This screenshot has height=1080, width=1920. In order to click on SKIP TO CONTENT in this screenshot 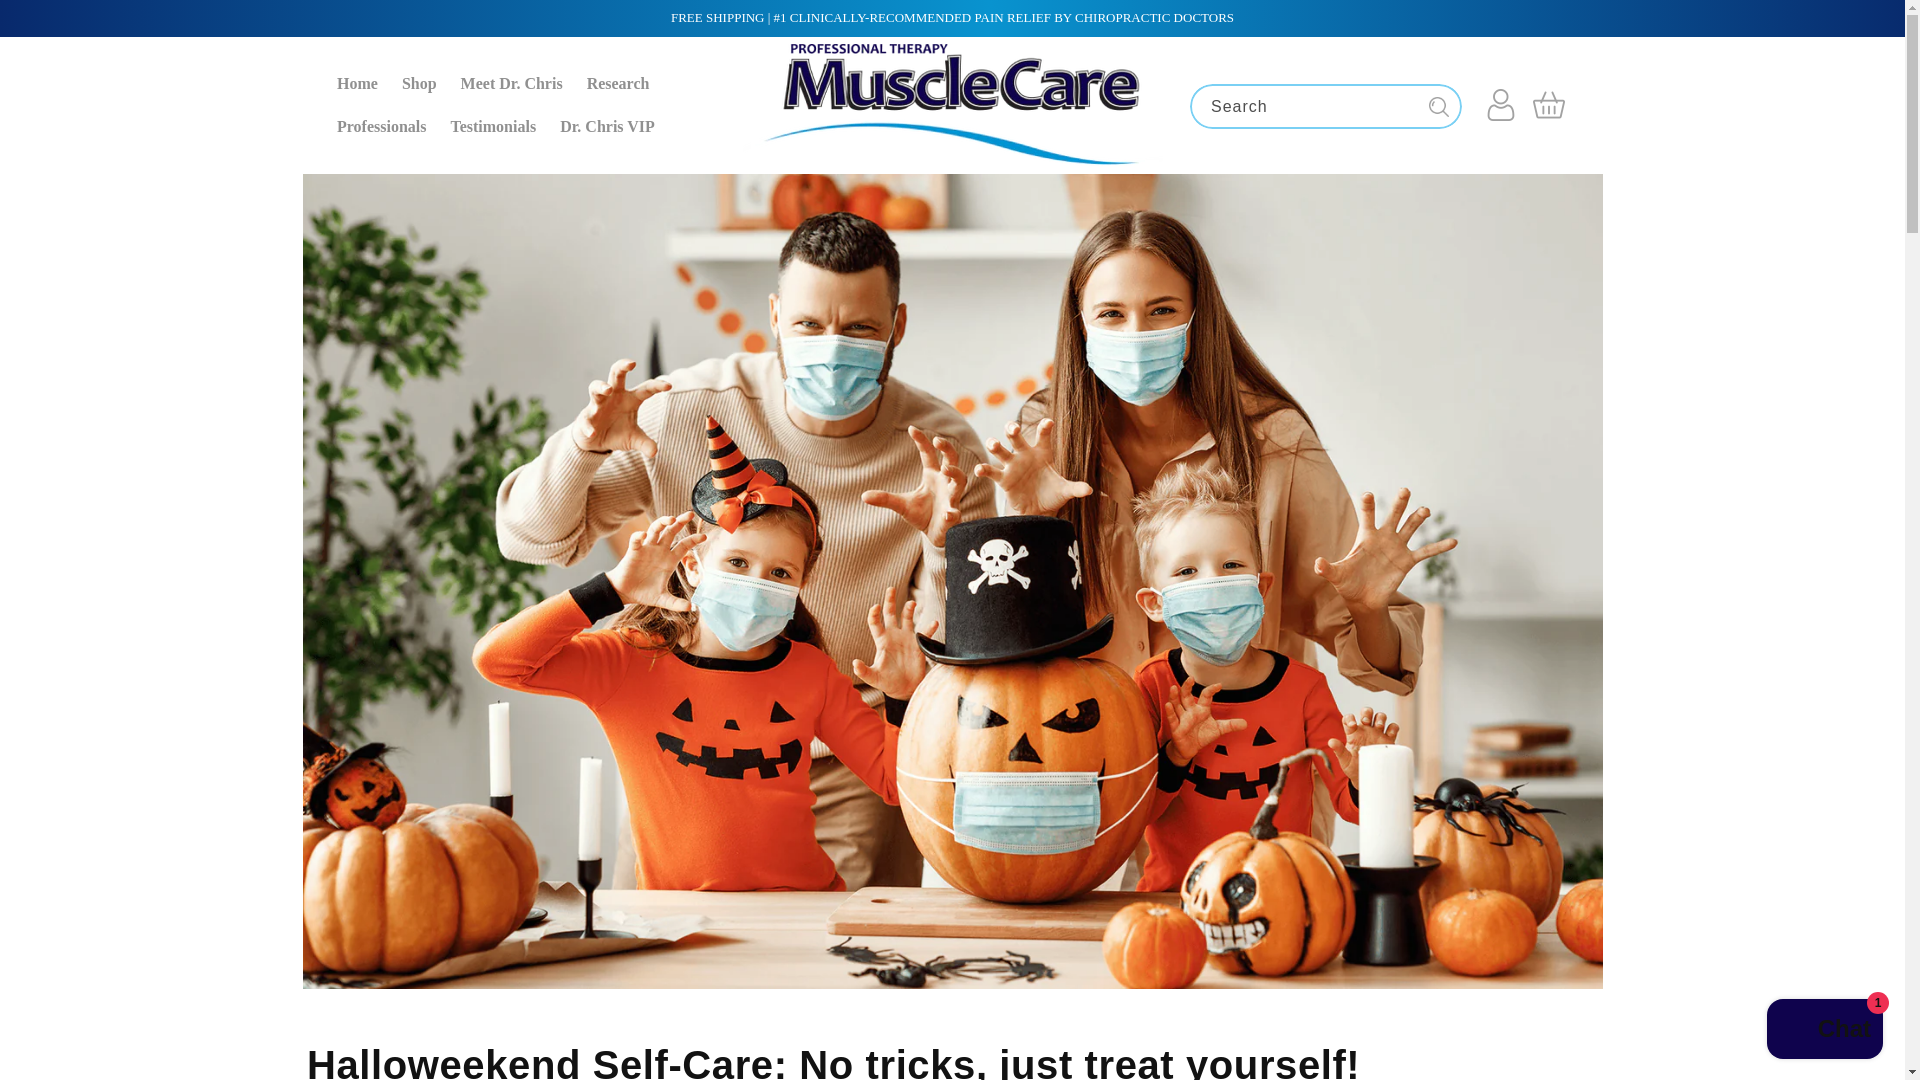, I will do `click(60, 23)`.